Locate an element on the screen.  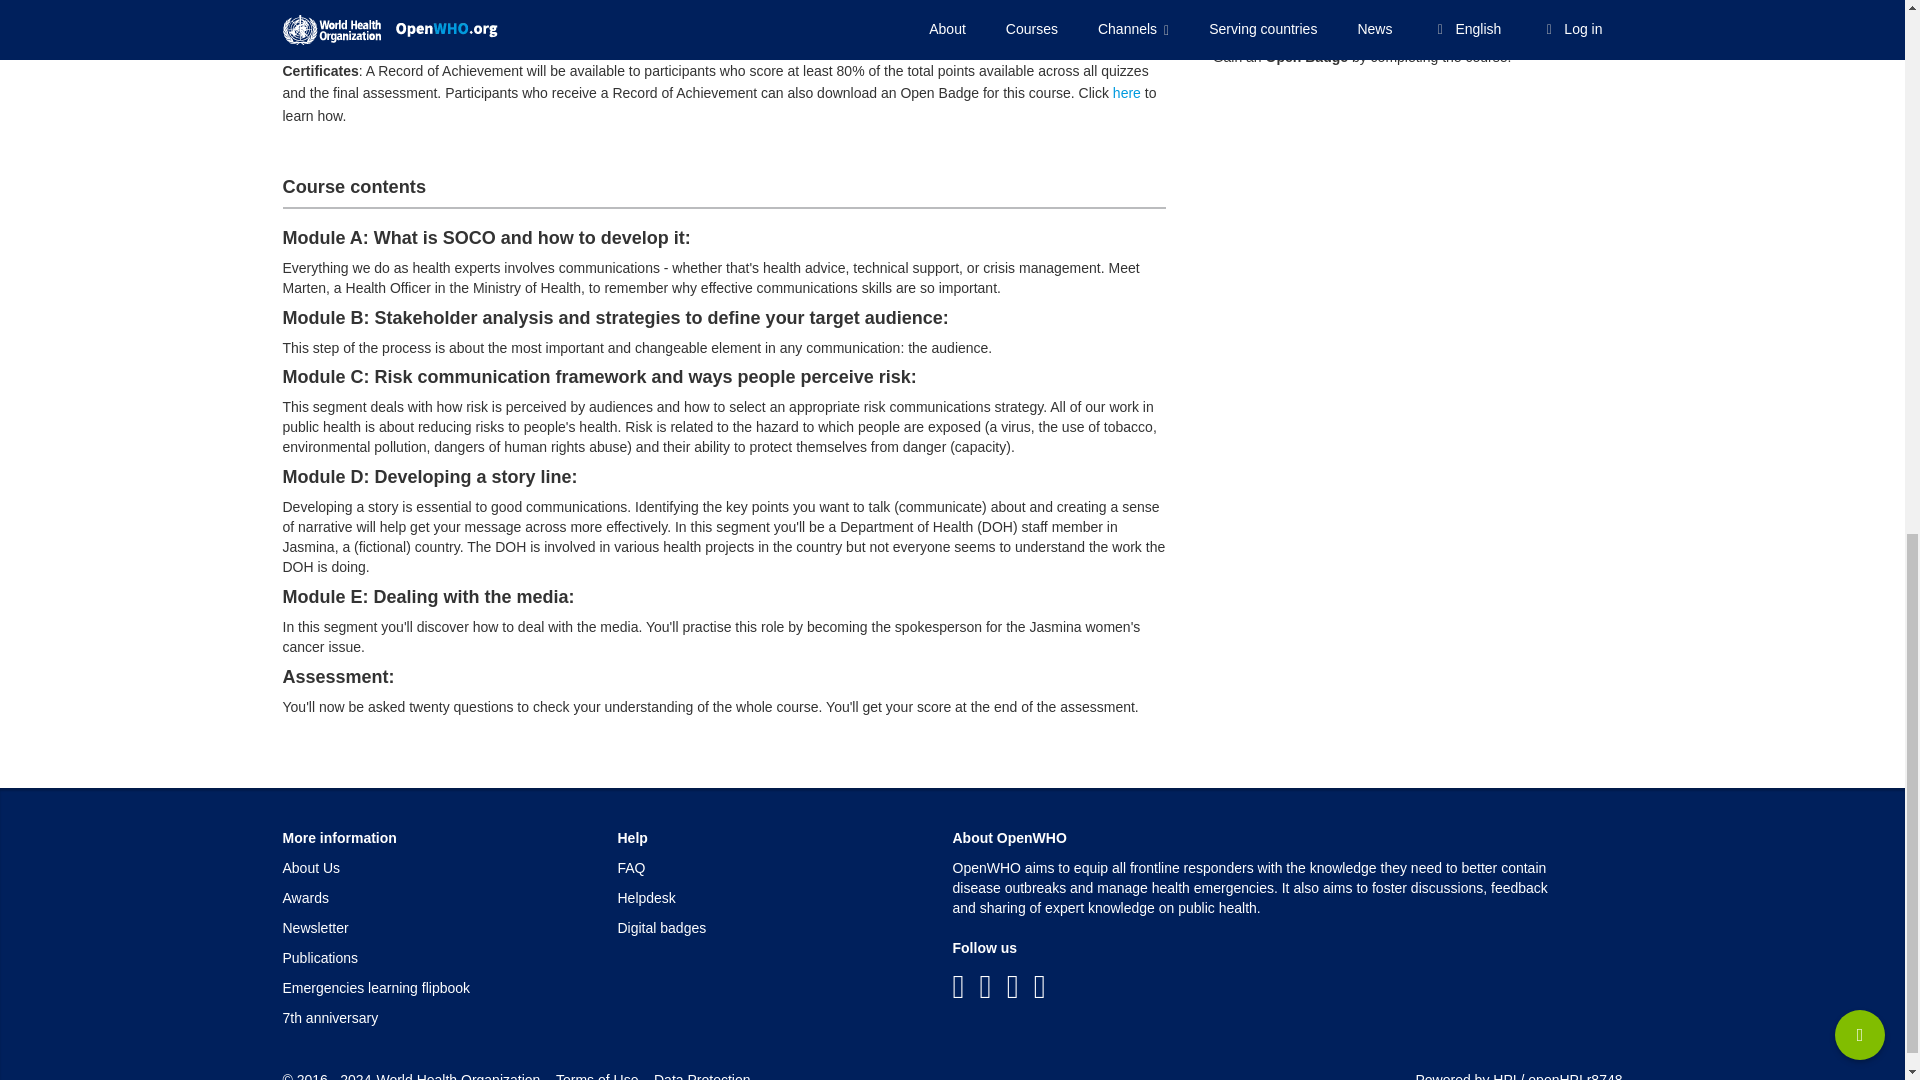
Data Protection is located at coordinates (702, 1076).